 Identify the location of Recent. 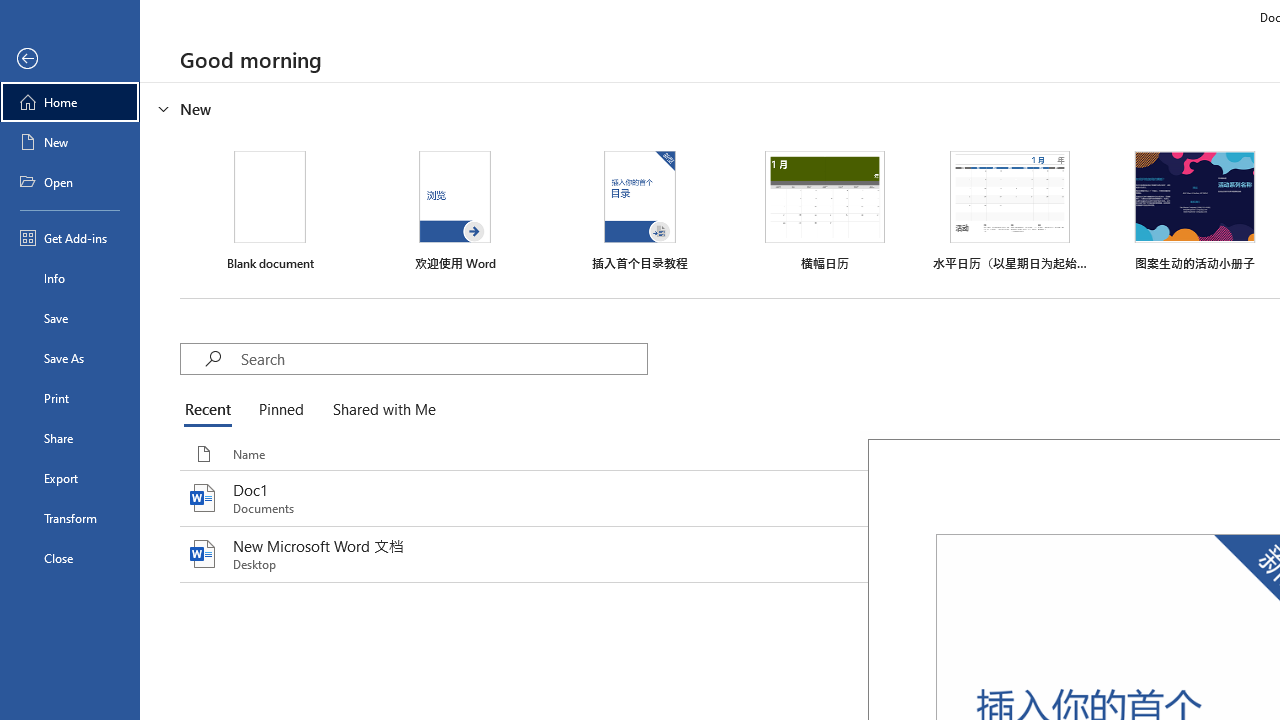
(212, 410).